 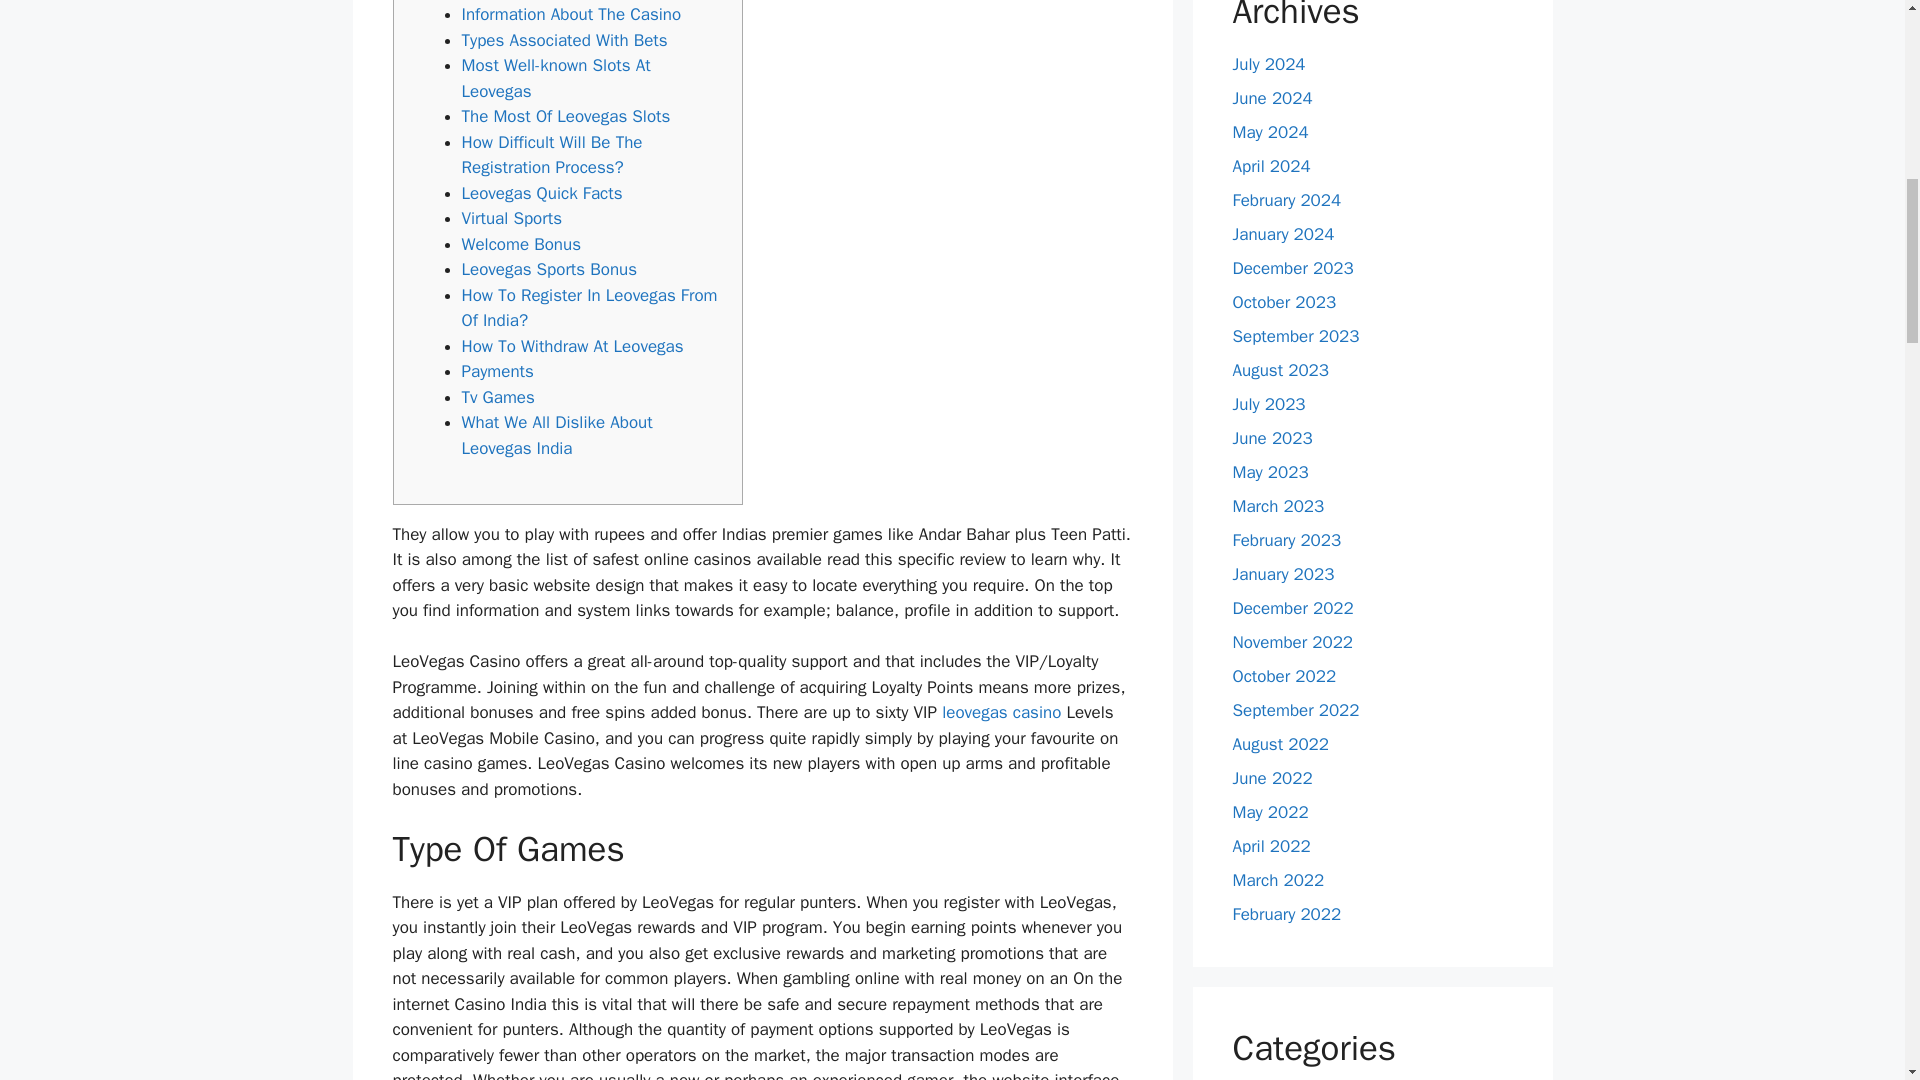 What do you see at coordinates (512, 218) in the screenshot?
I see `Virtual Sports` at bounding box center [512, 218].